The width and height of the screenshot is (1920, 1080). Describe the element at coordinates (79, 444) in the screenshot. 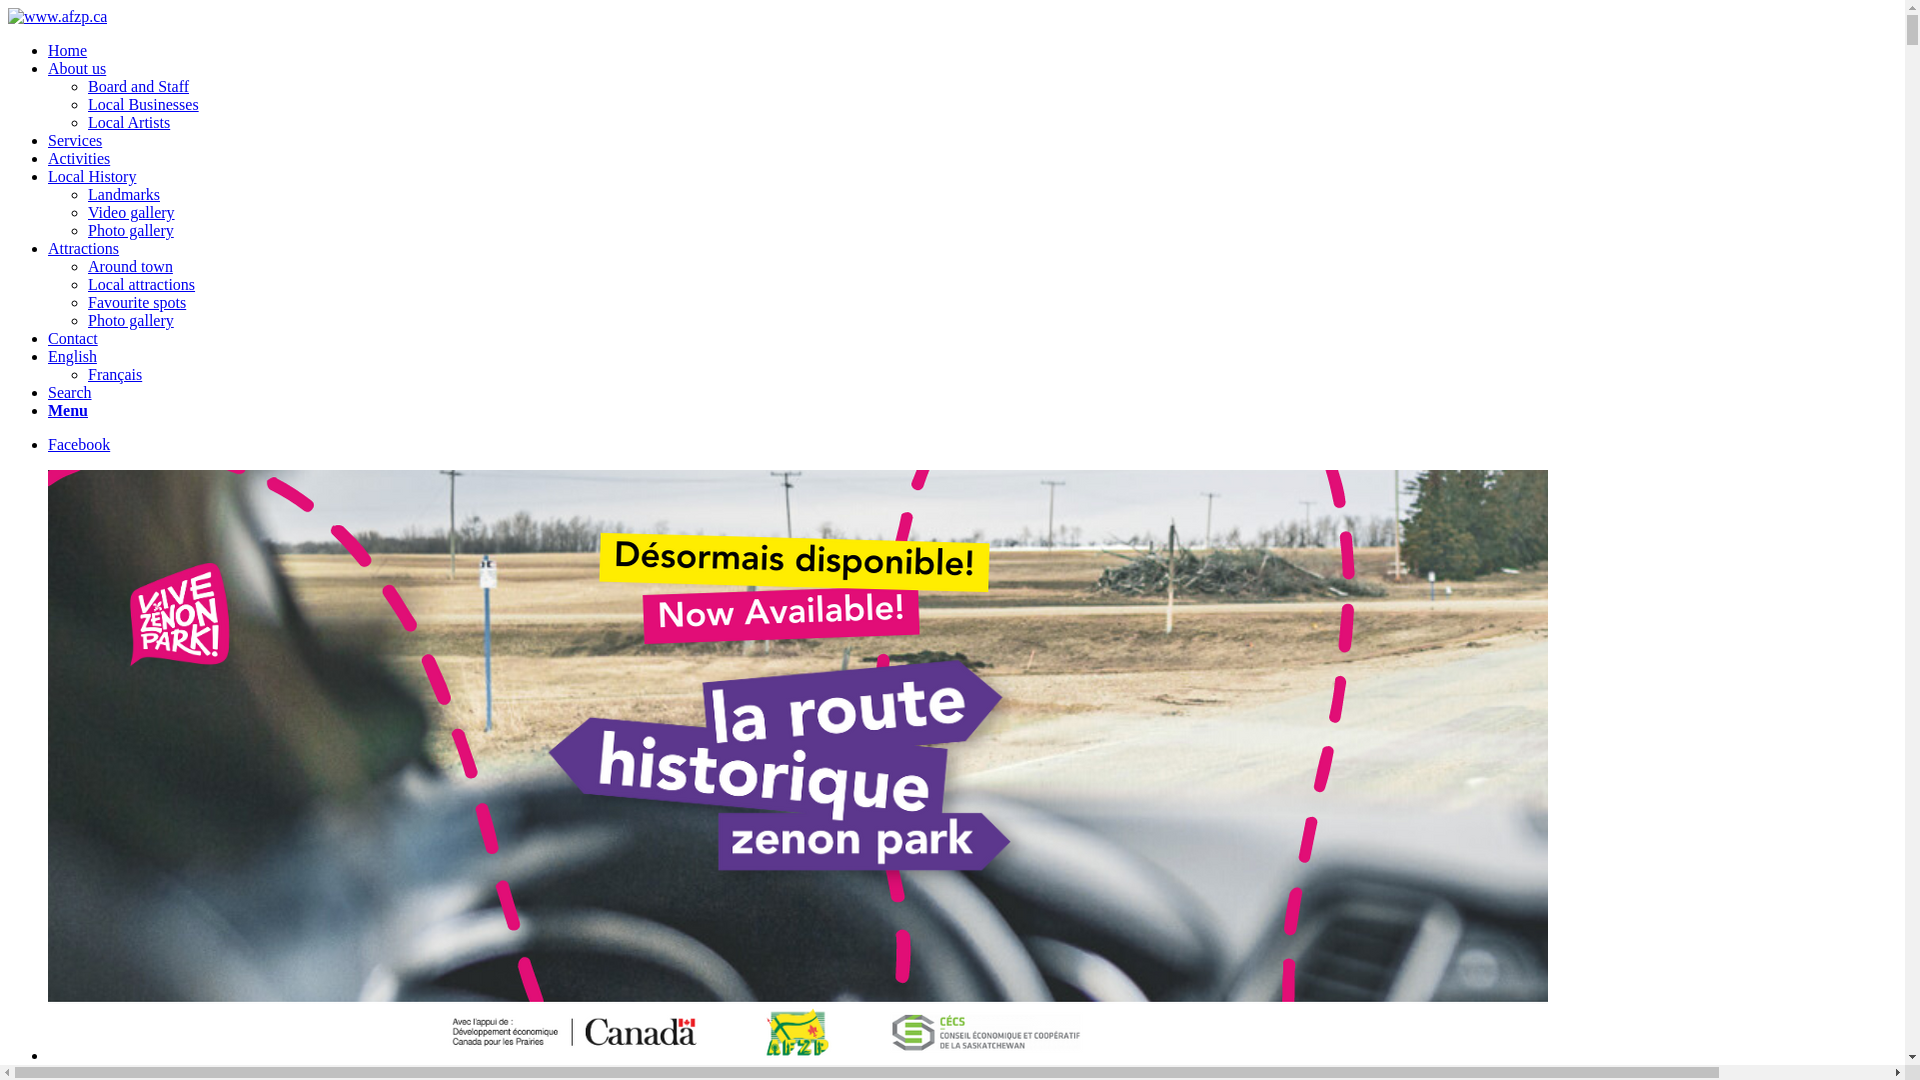

I see `Facebook` at that location.